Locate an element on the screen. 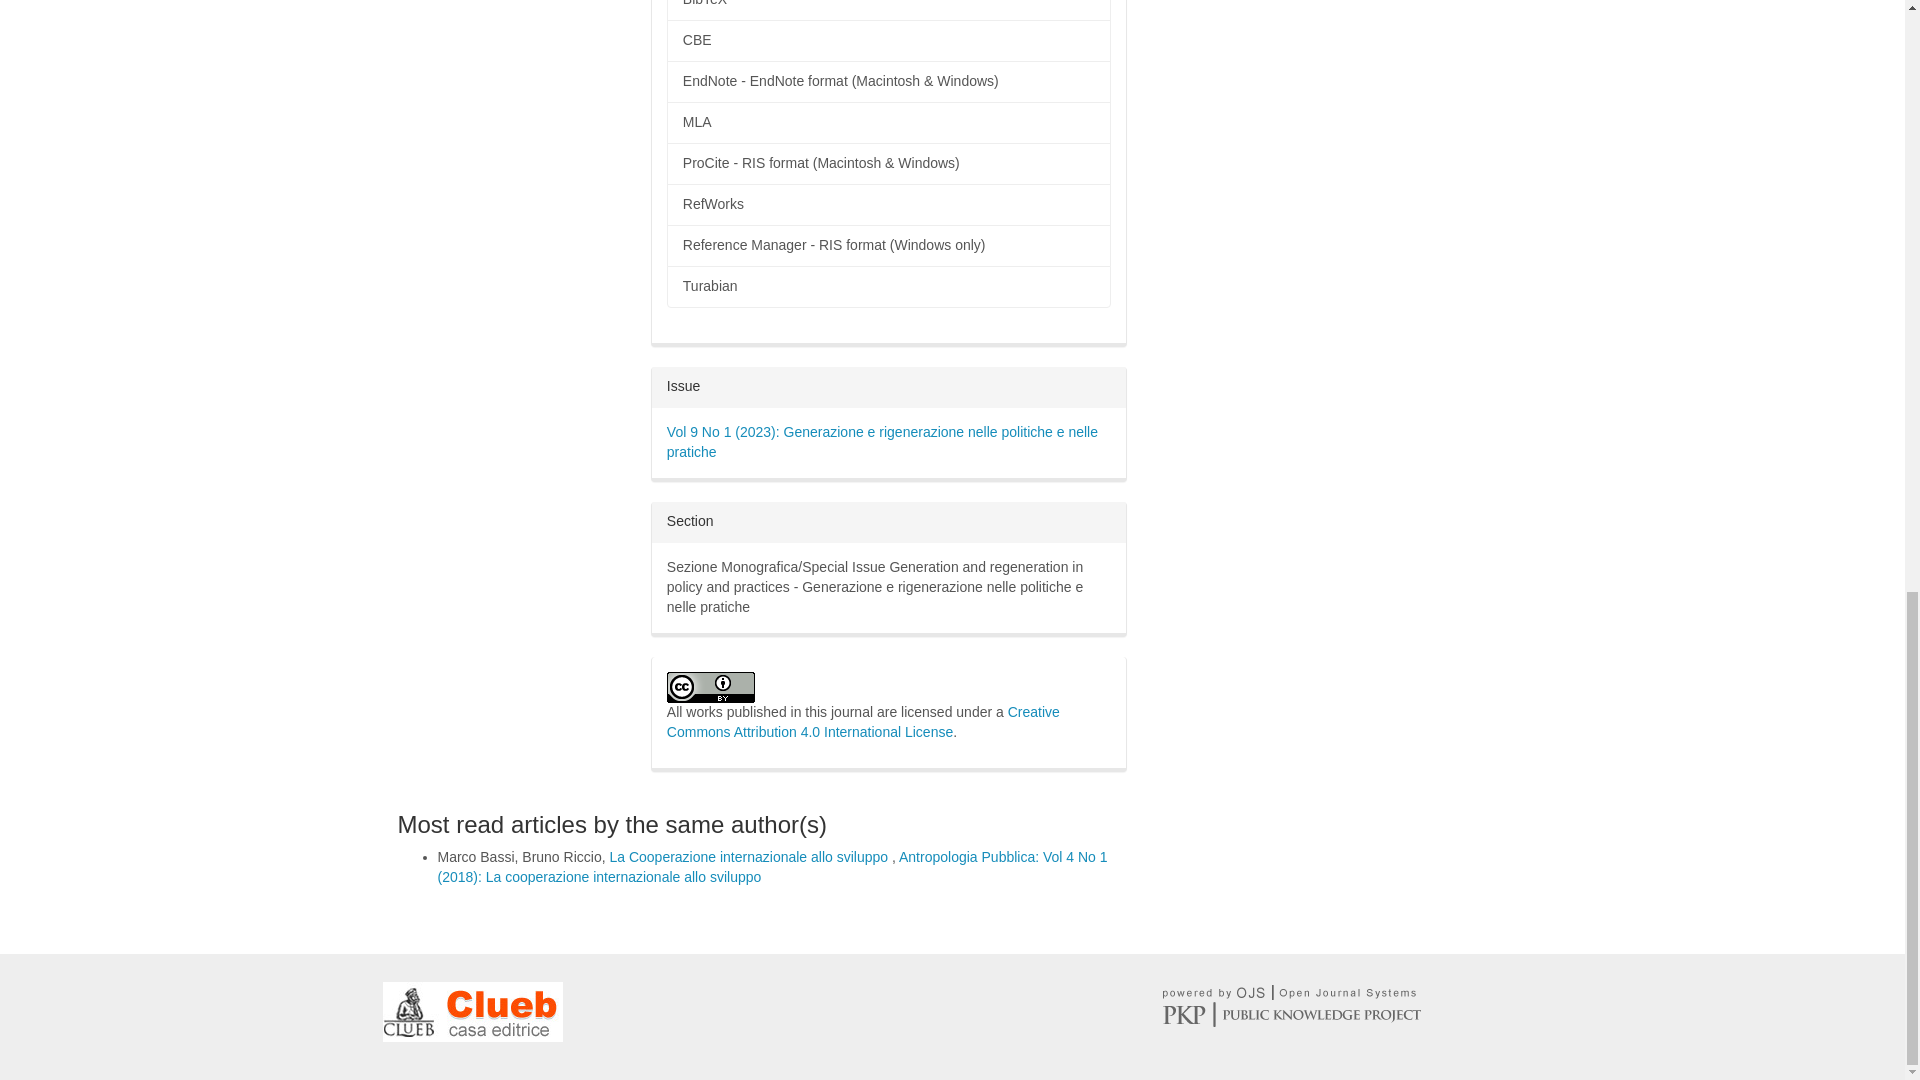 This screenshot has width=1920, height=1080. Turabian is located at coordinates (888, 286).